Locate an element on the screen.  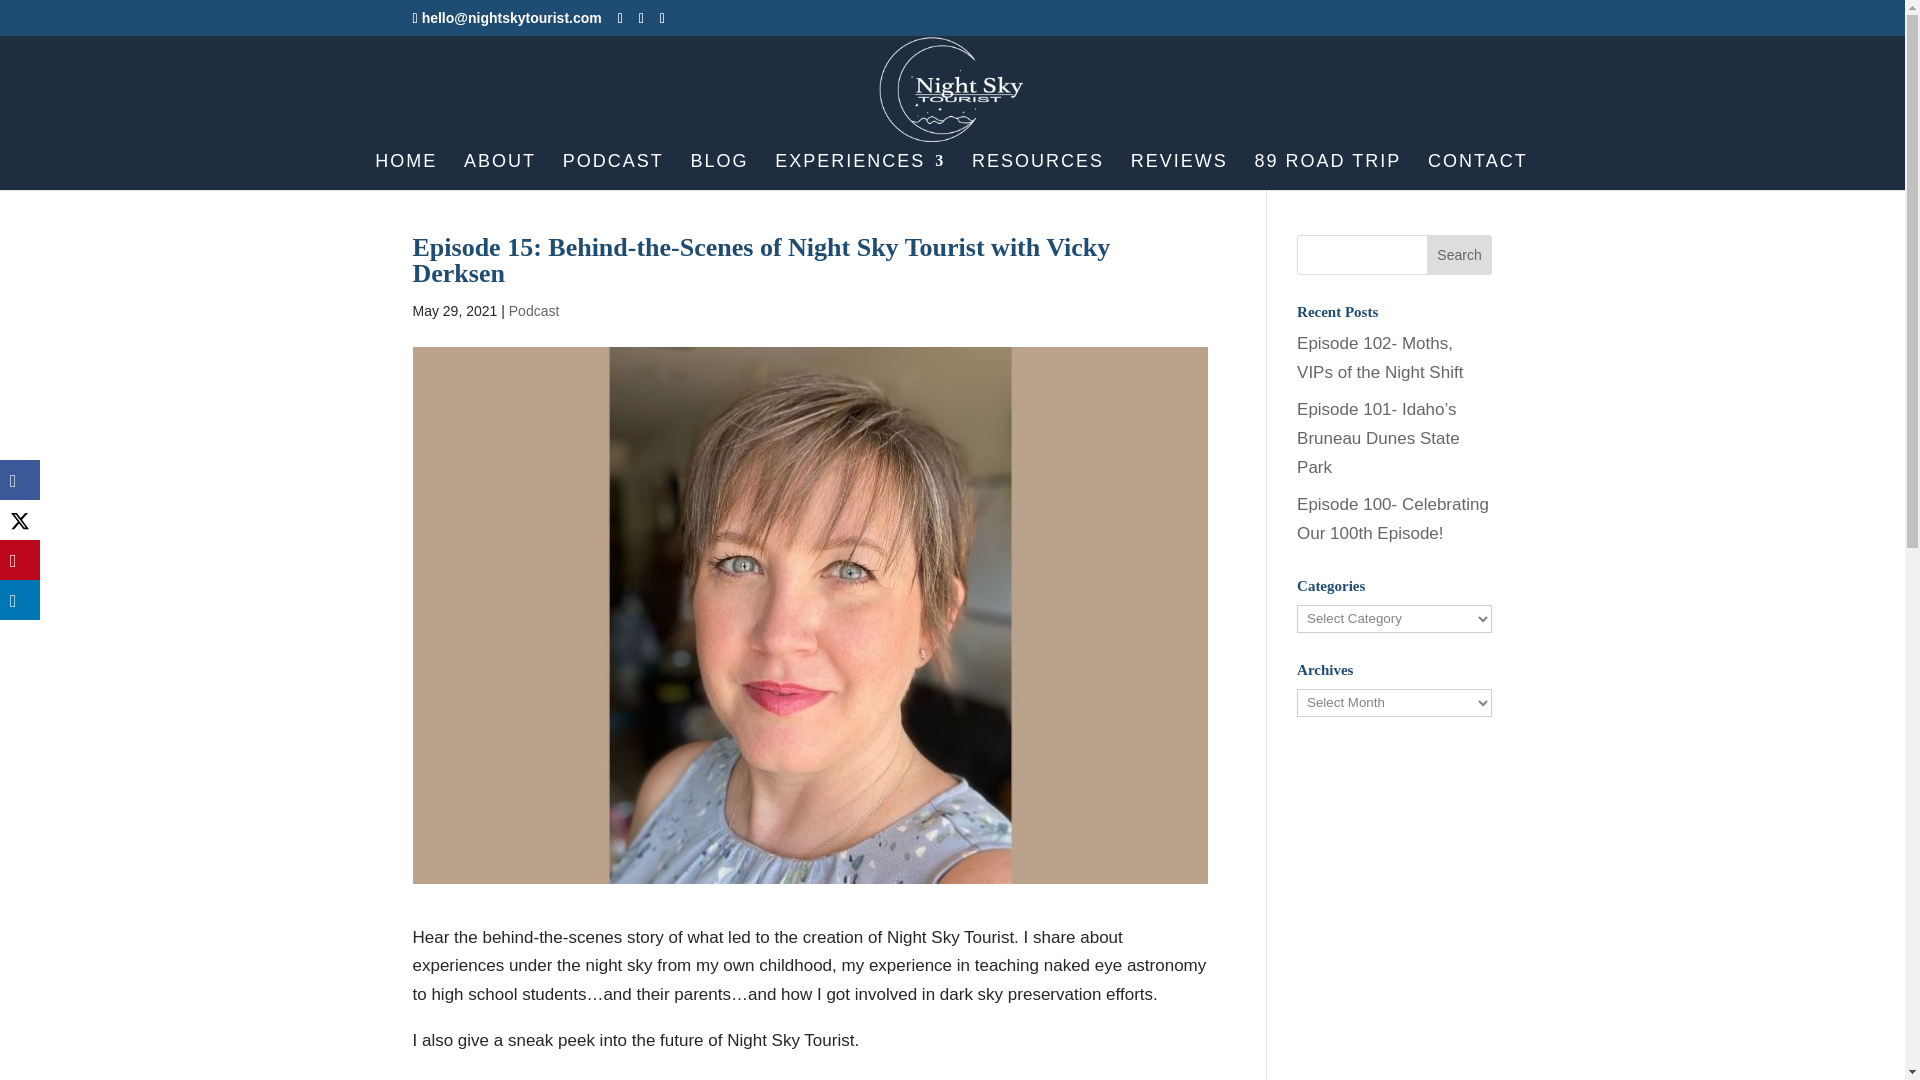
Search is located at coordinates (1460, 255).